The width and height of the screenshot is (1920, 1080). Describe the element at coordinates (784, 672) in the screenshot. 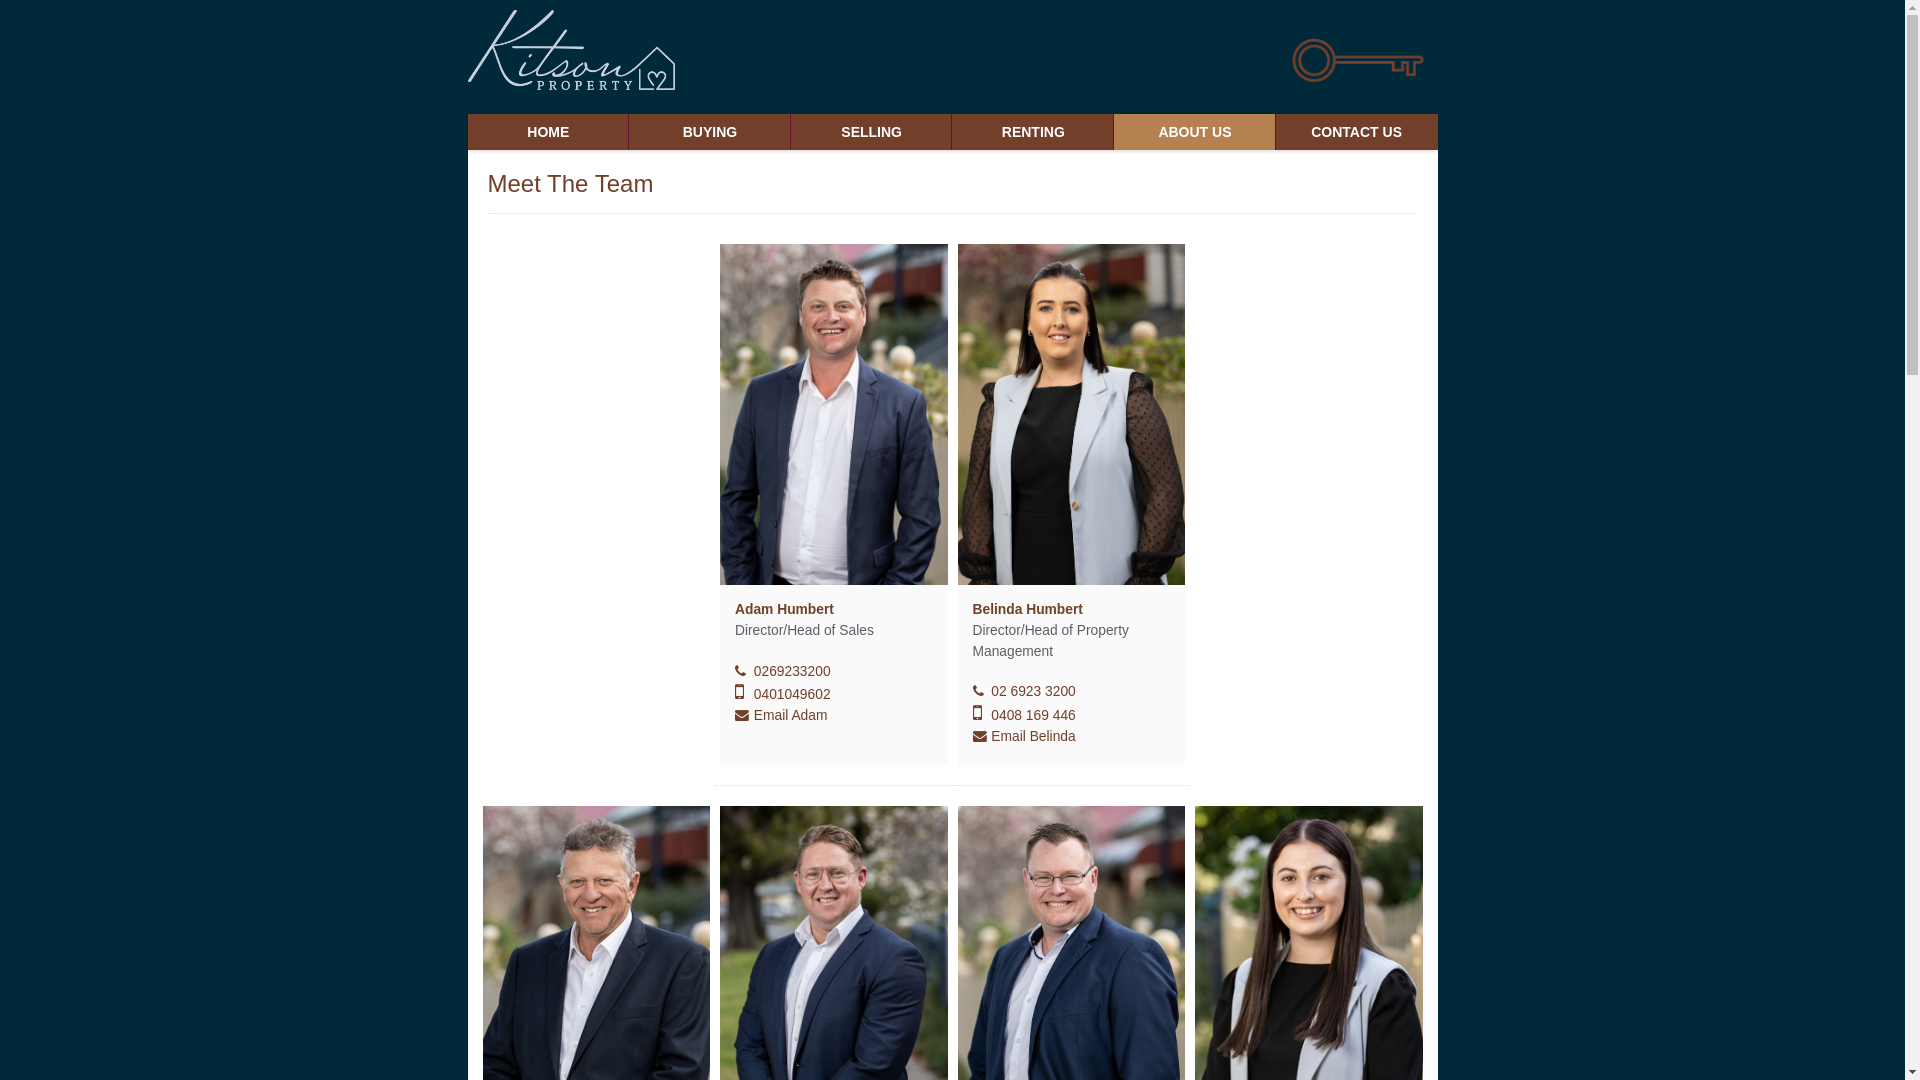

I see `0269233200 ` at that location.